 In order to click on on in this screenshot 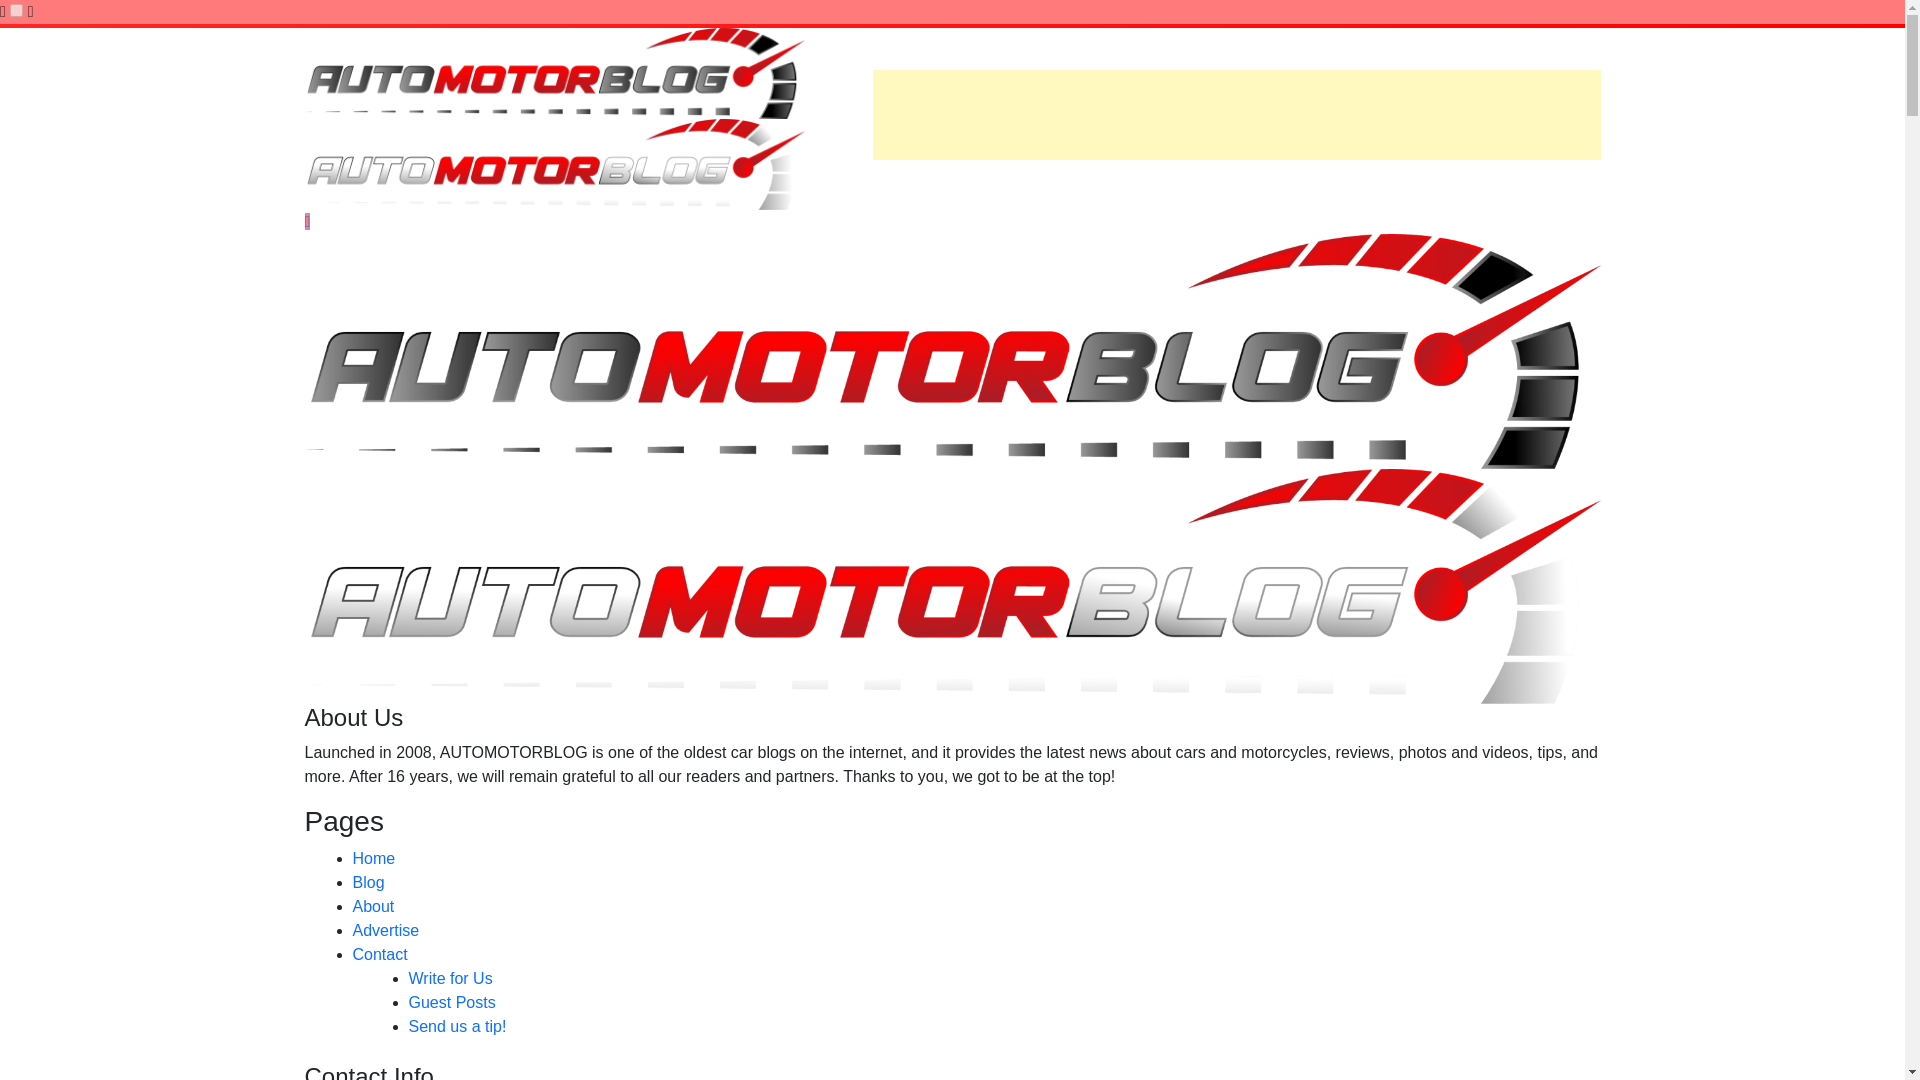, I will do `click(16, 10)`.